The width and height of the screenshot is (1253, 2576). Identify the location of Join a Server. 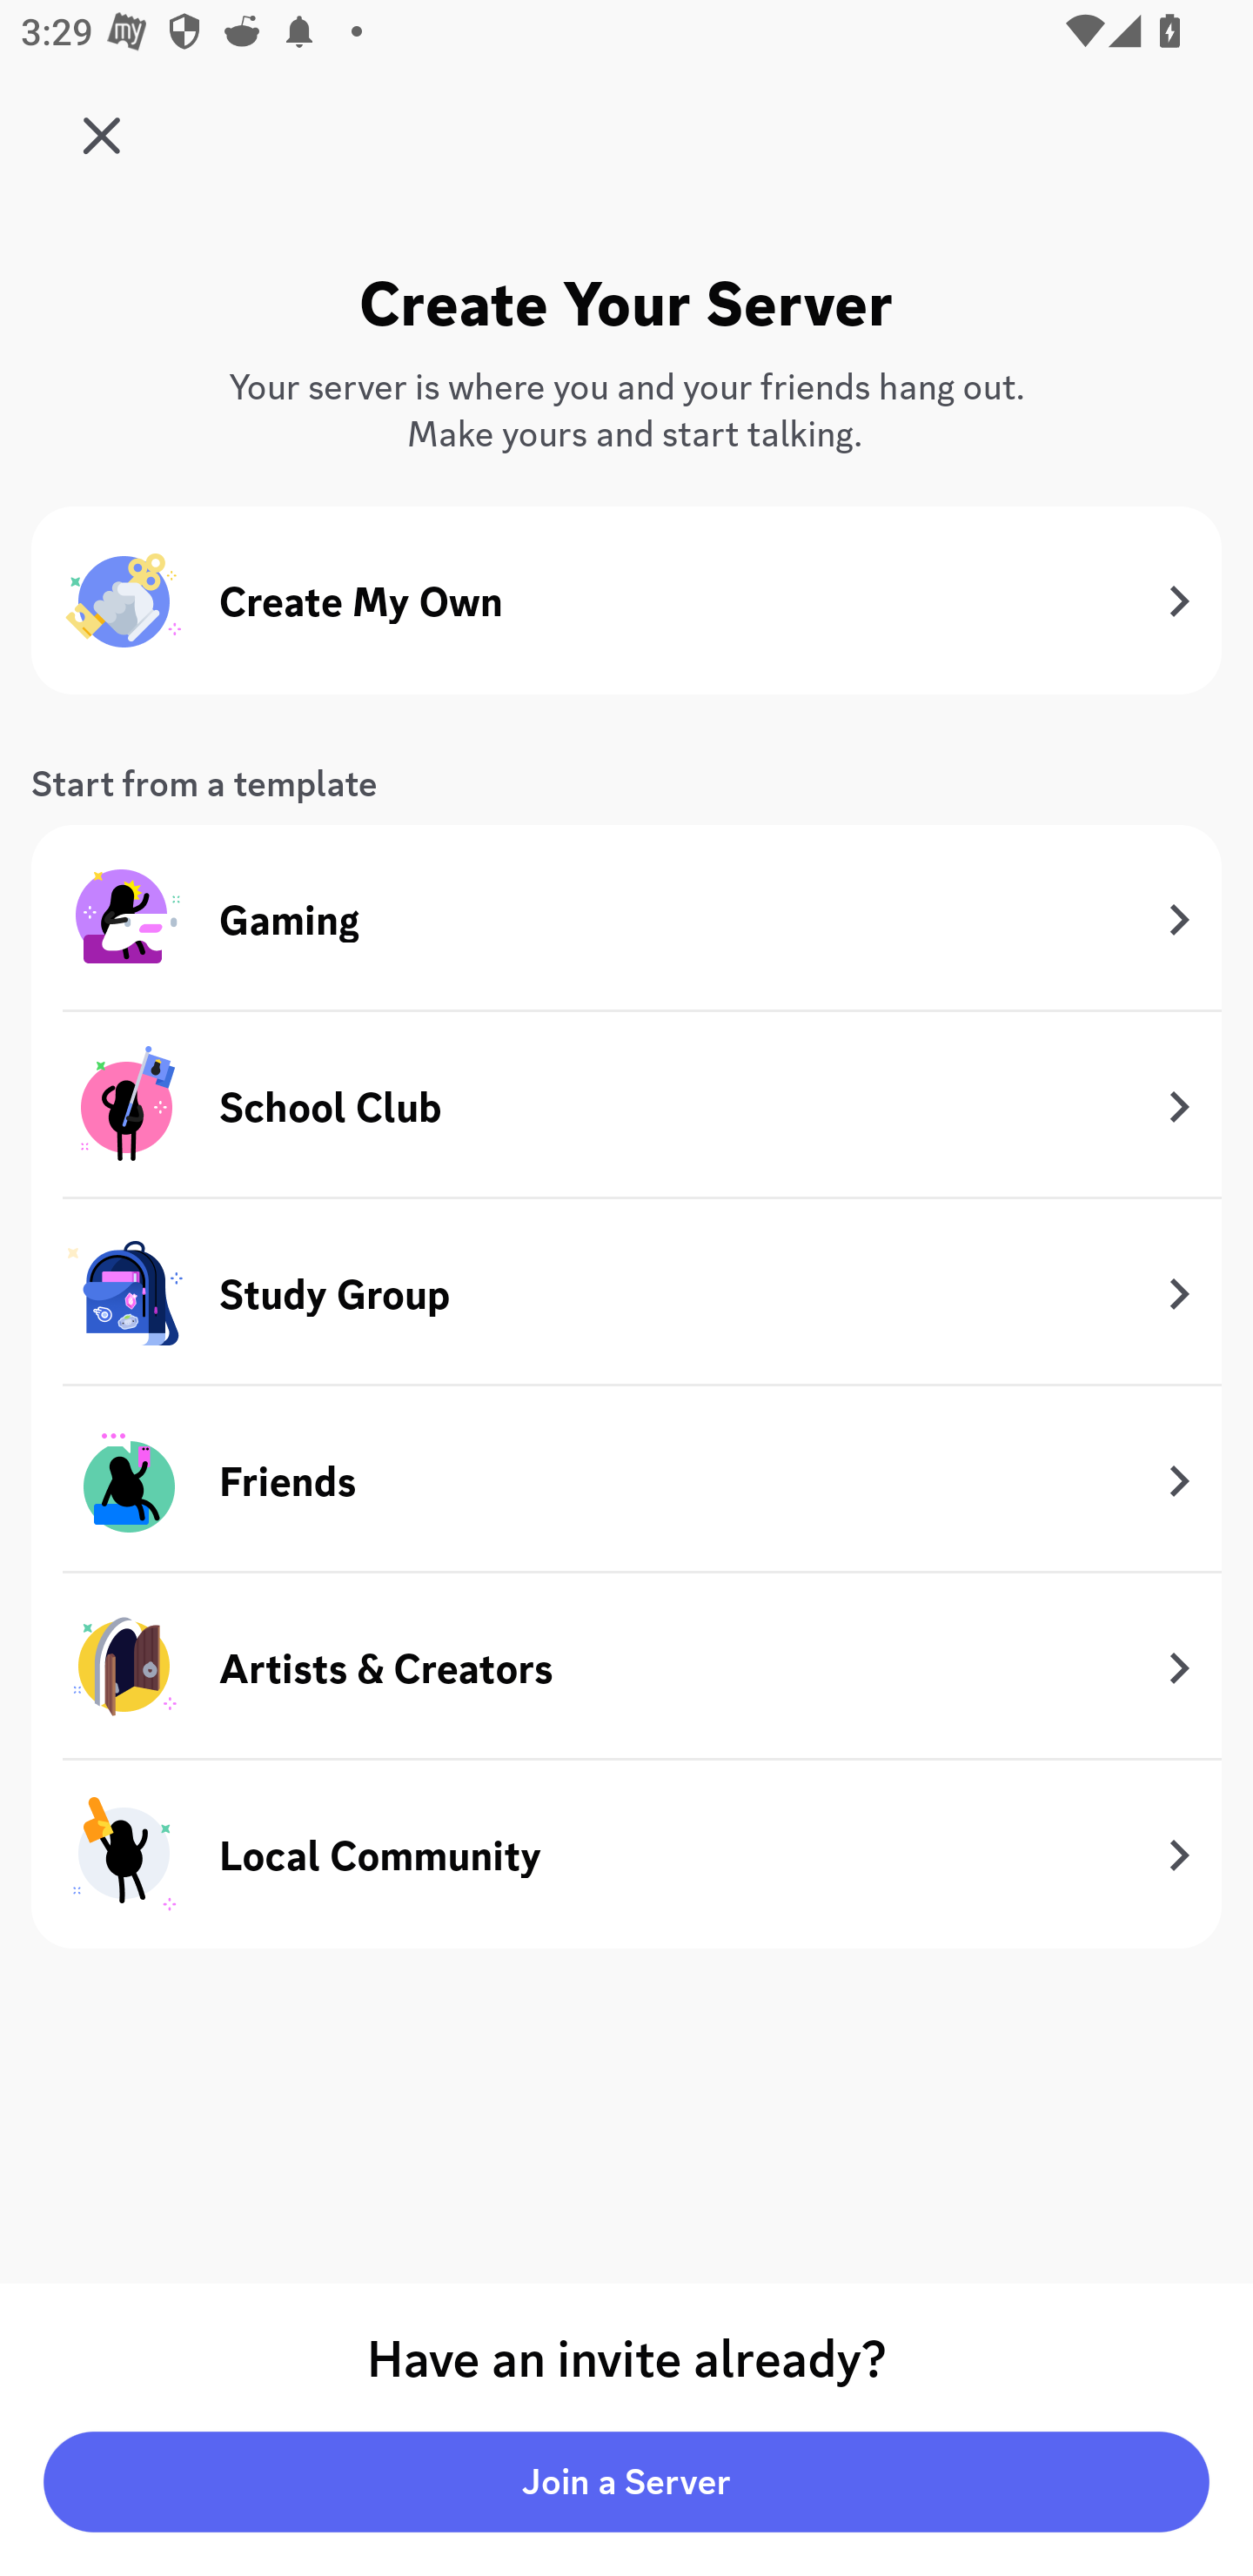
(626, 2482).